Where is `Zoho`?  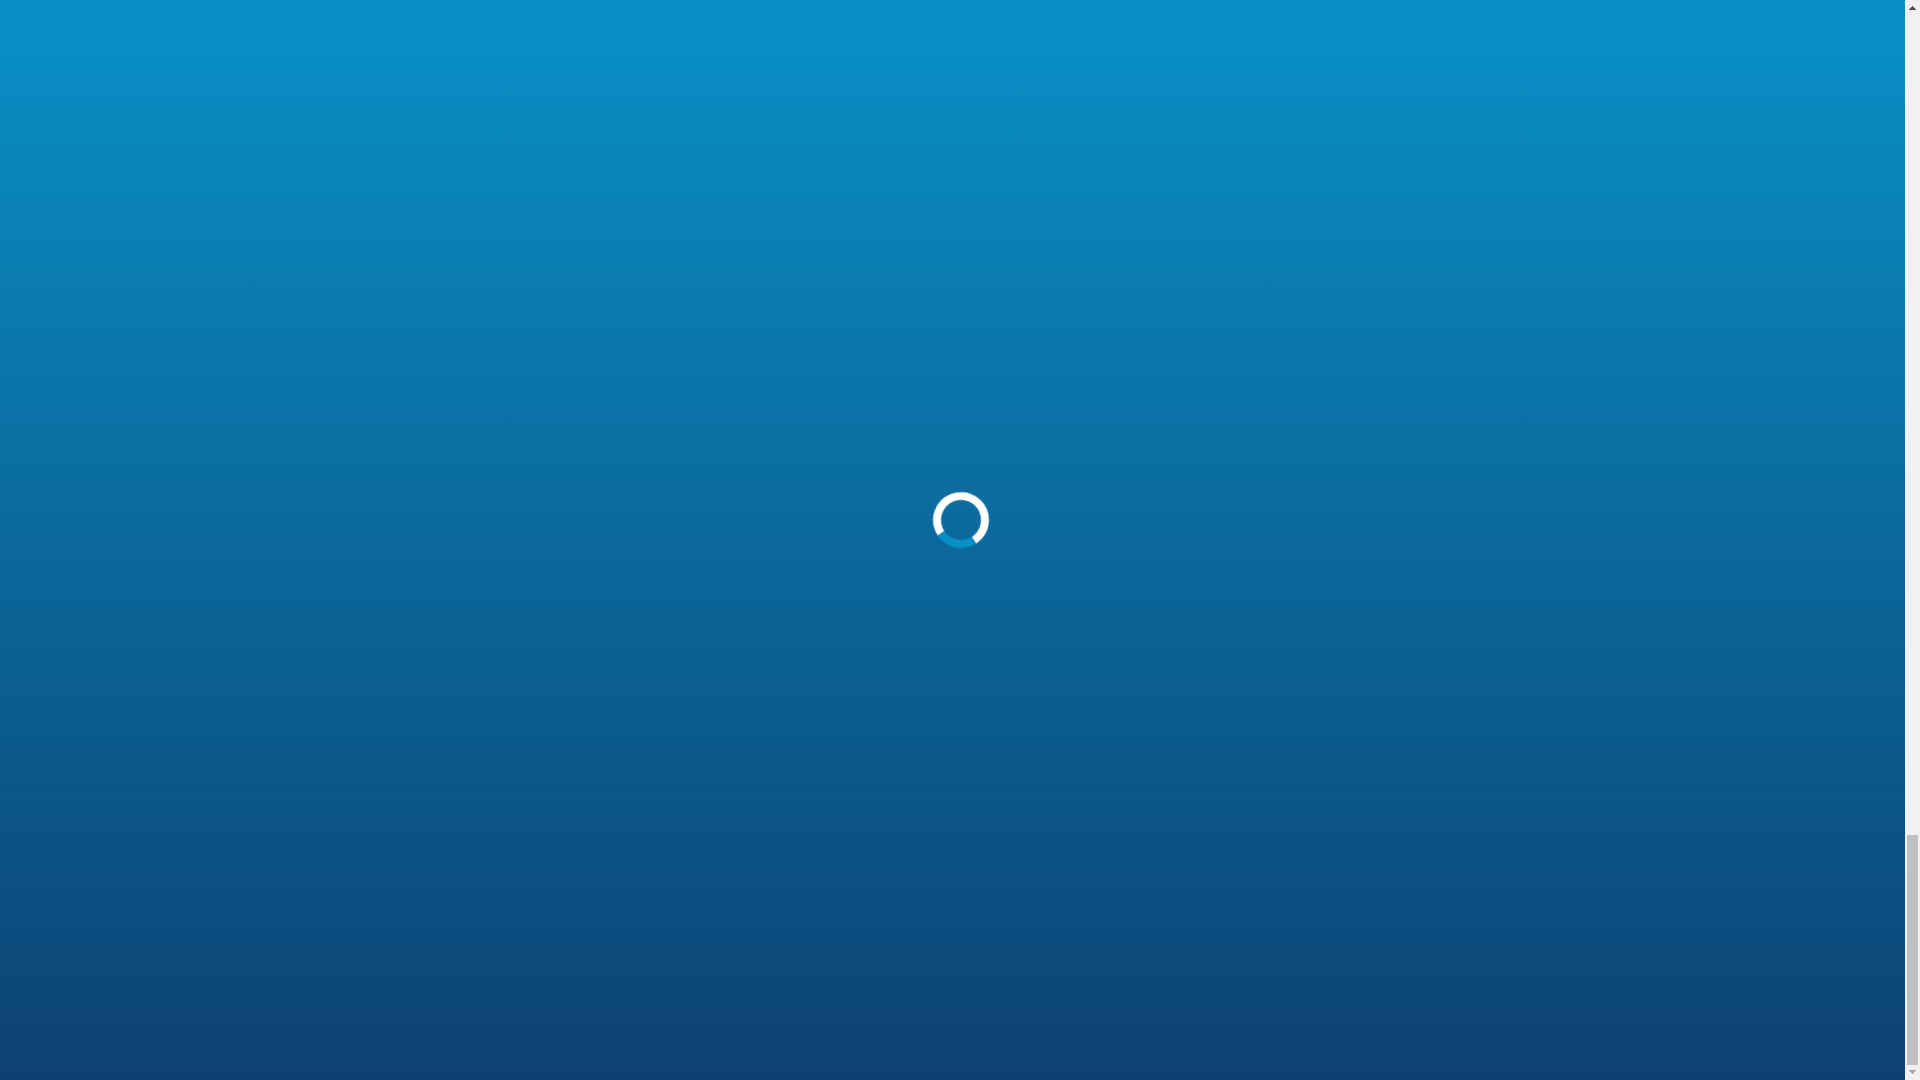 Zoho is located at coordinates (1185, 672).